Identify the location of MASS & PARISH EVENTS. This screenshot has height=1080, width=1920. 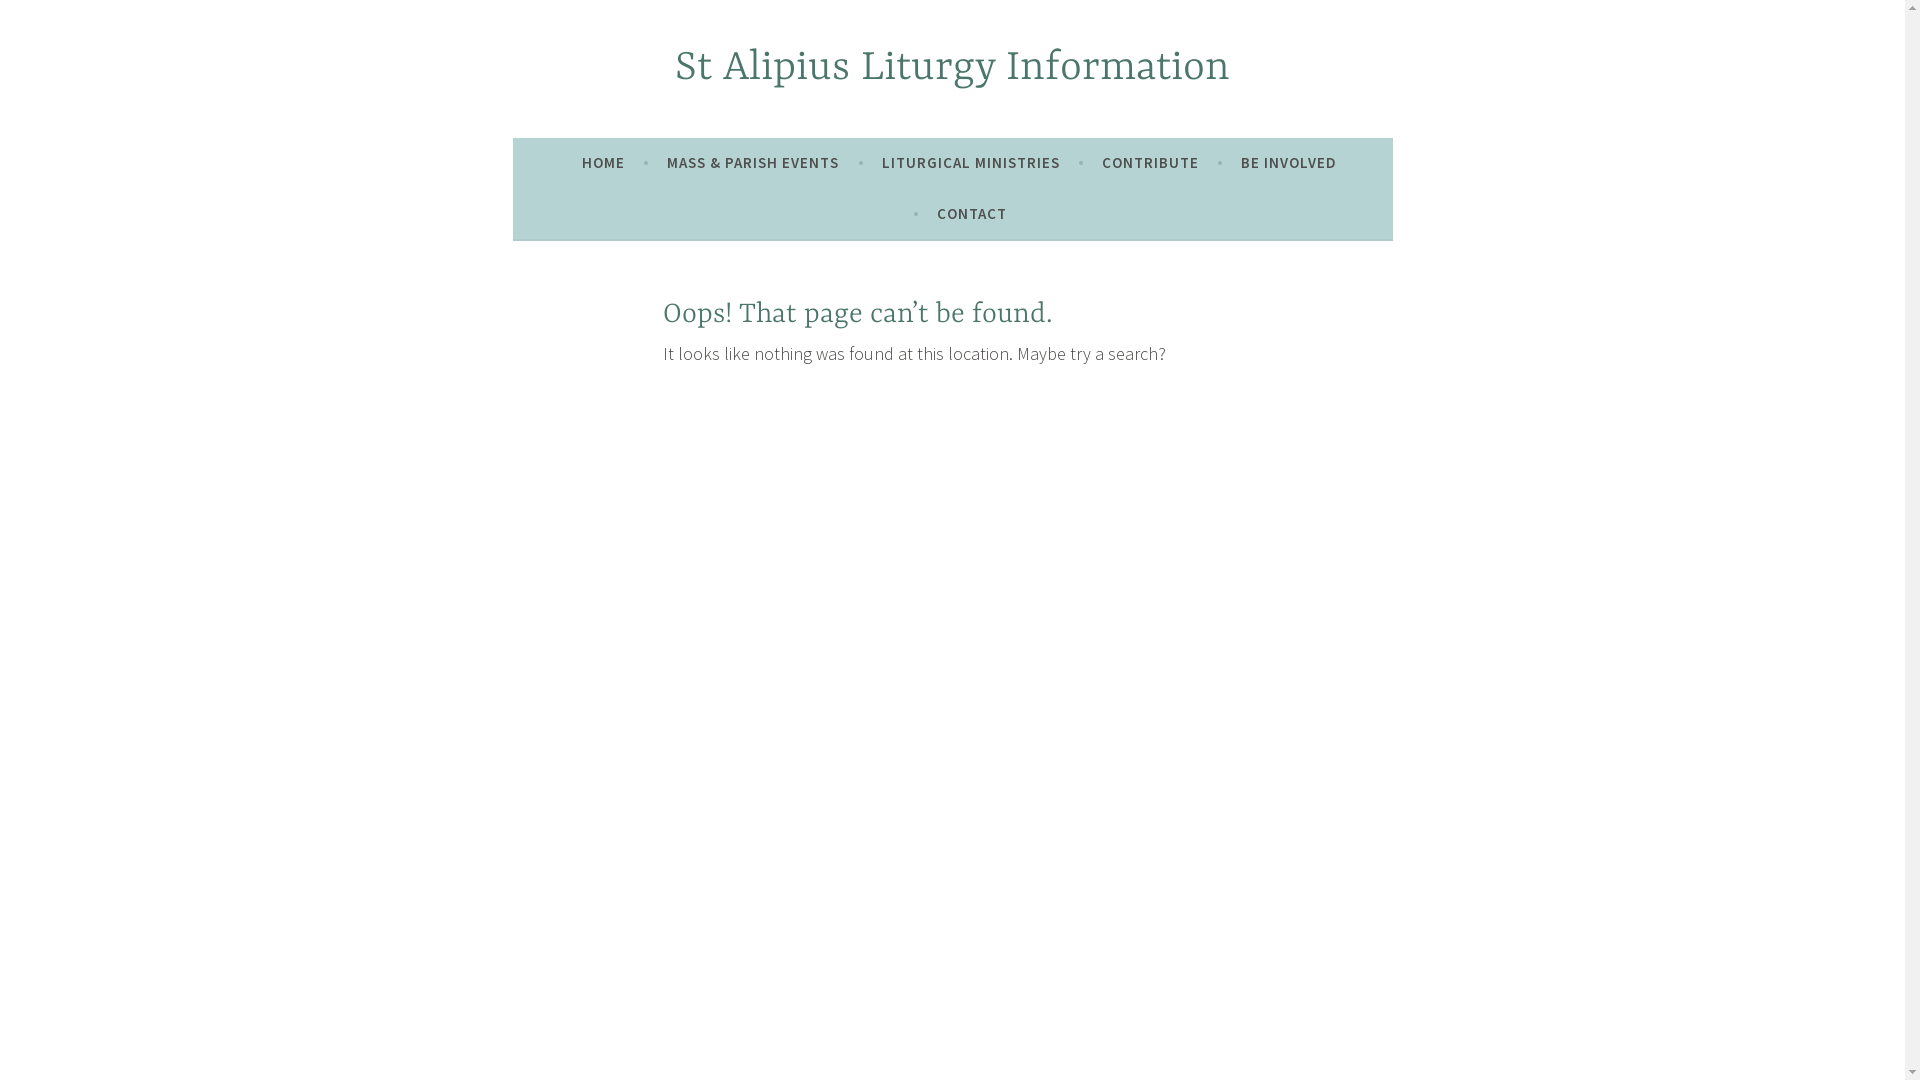
(753, 163).